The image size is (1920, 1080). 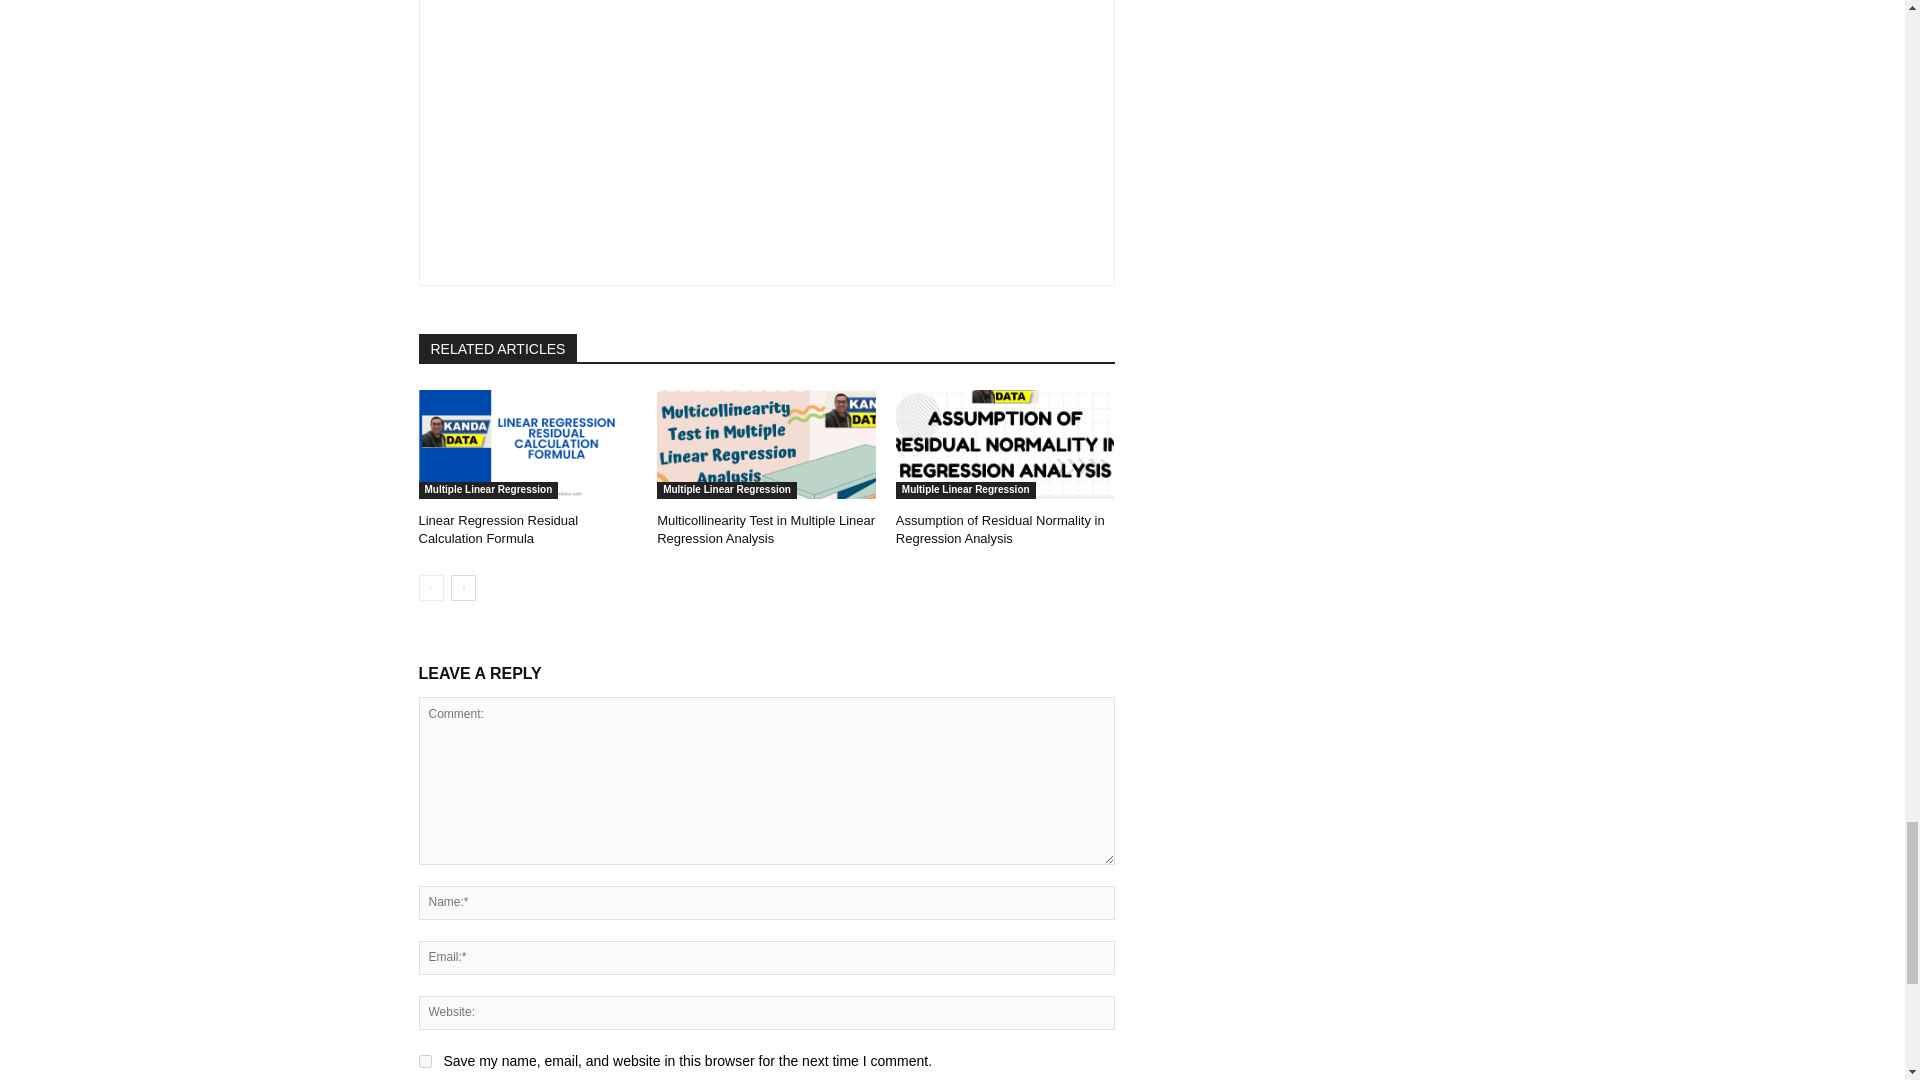 I want to click on yes, so click(x=424, y=1062).